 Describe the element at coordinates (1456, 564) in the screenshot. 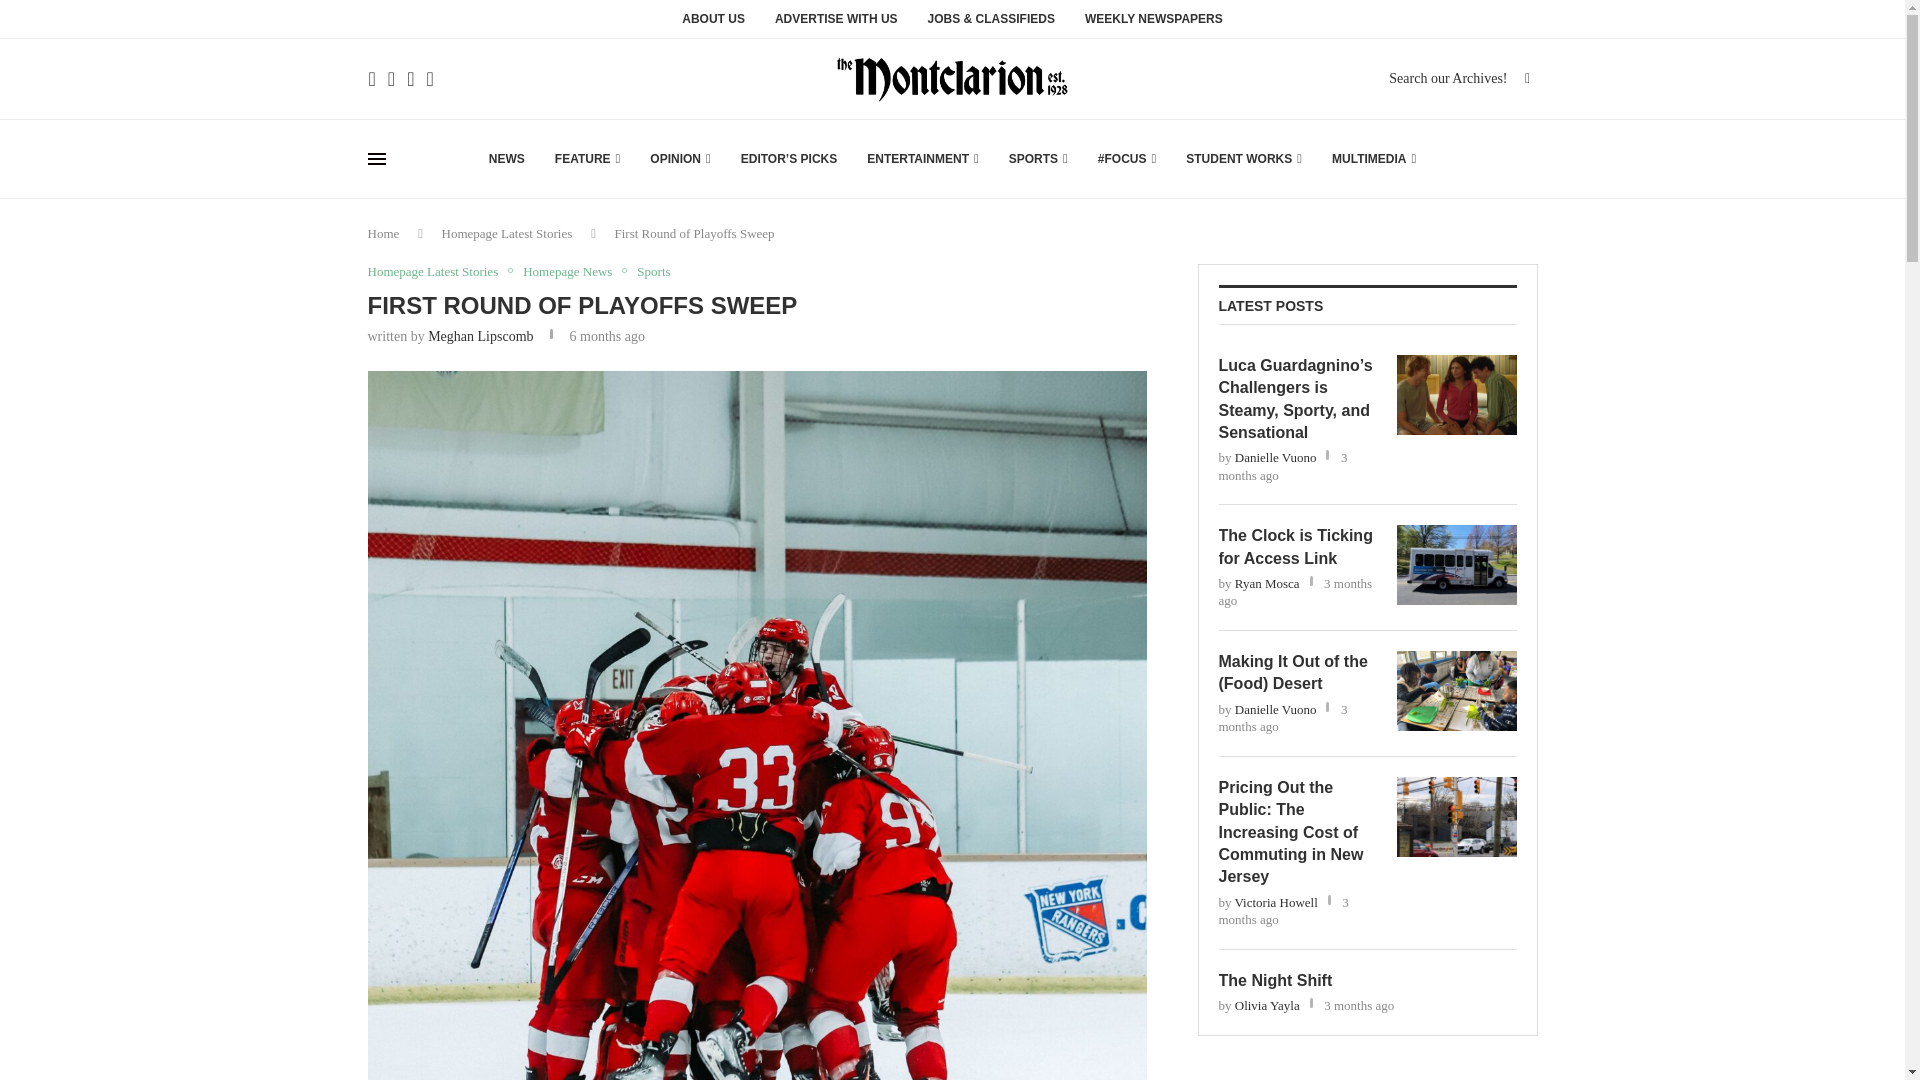

I see `The Clock is Ticking for Access Link` at that location.